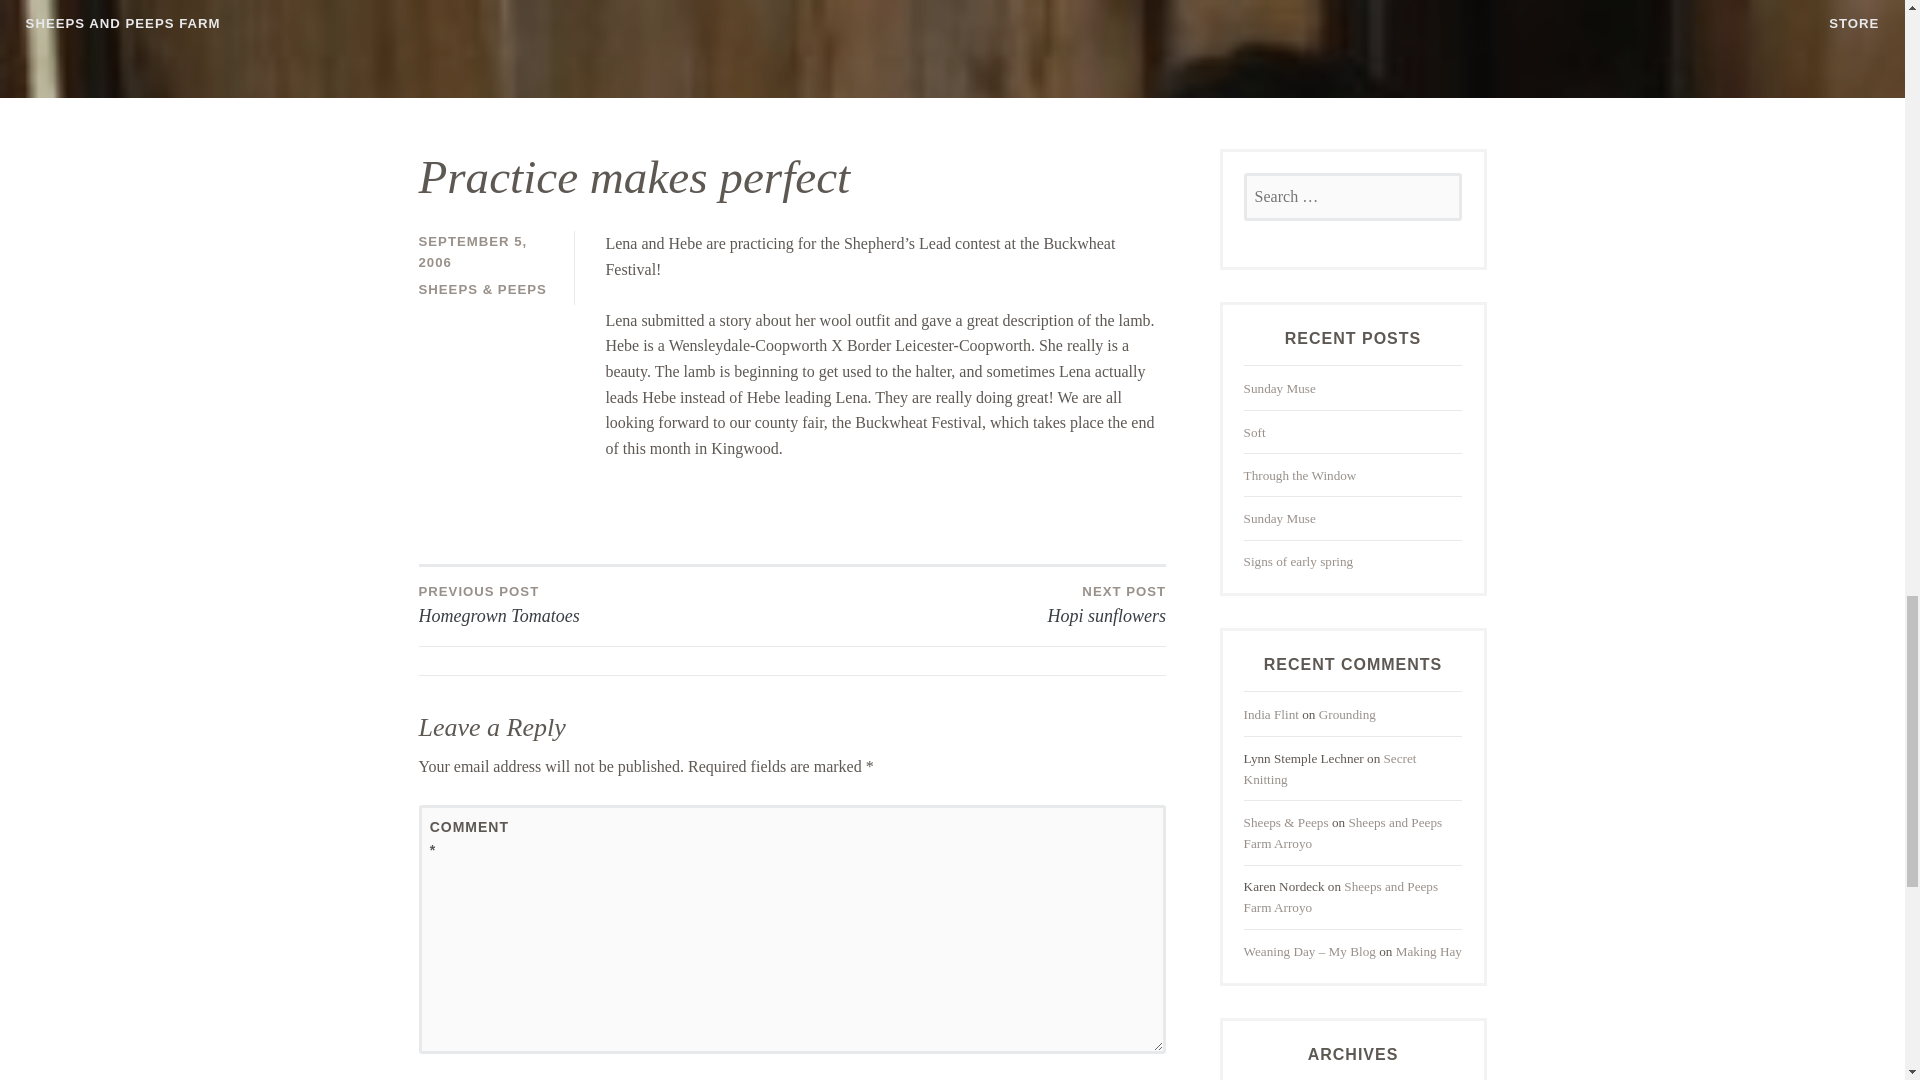 The height and width of the screenshot is (1080, 1920). Describe the element at coordinates (1280, 518) in the screenshot. I see `Sunday Muse` at that location.